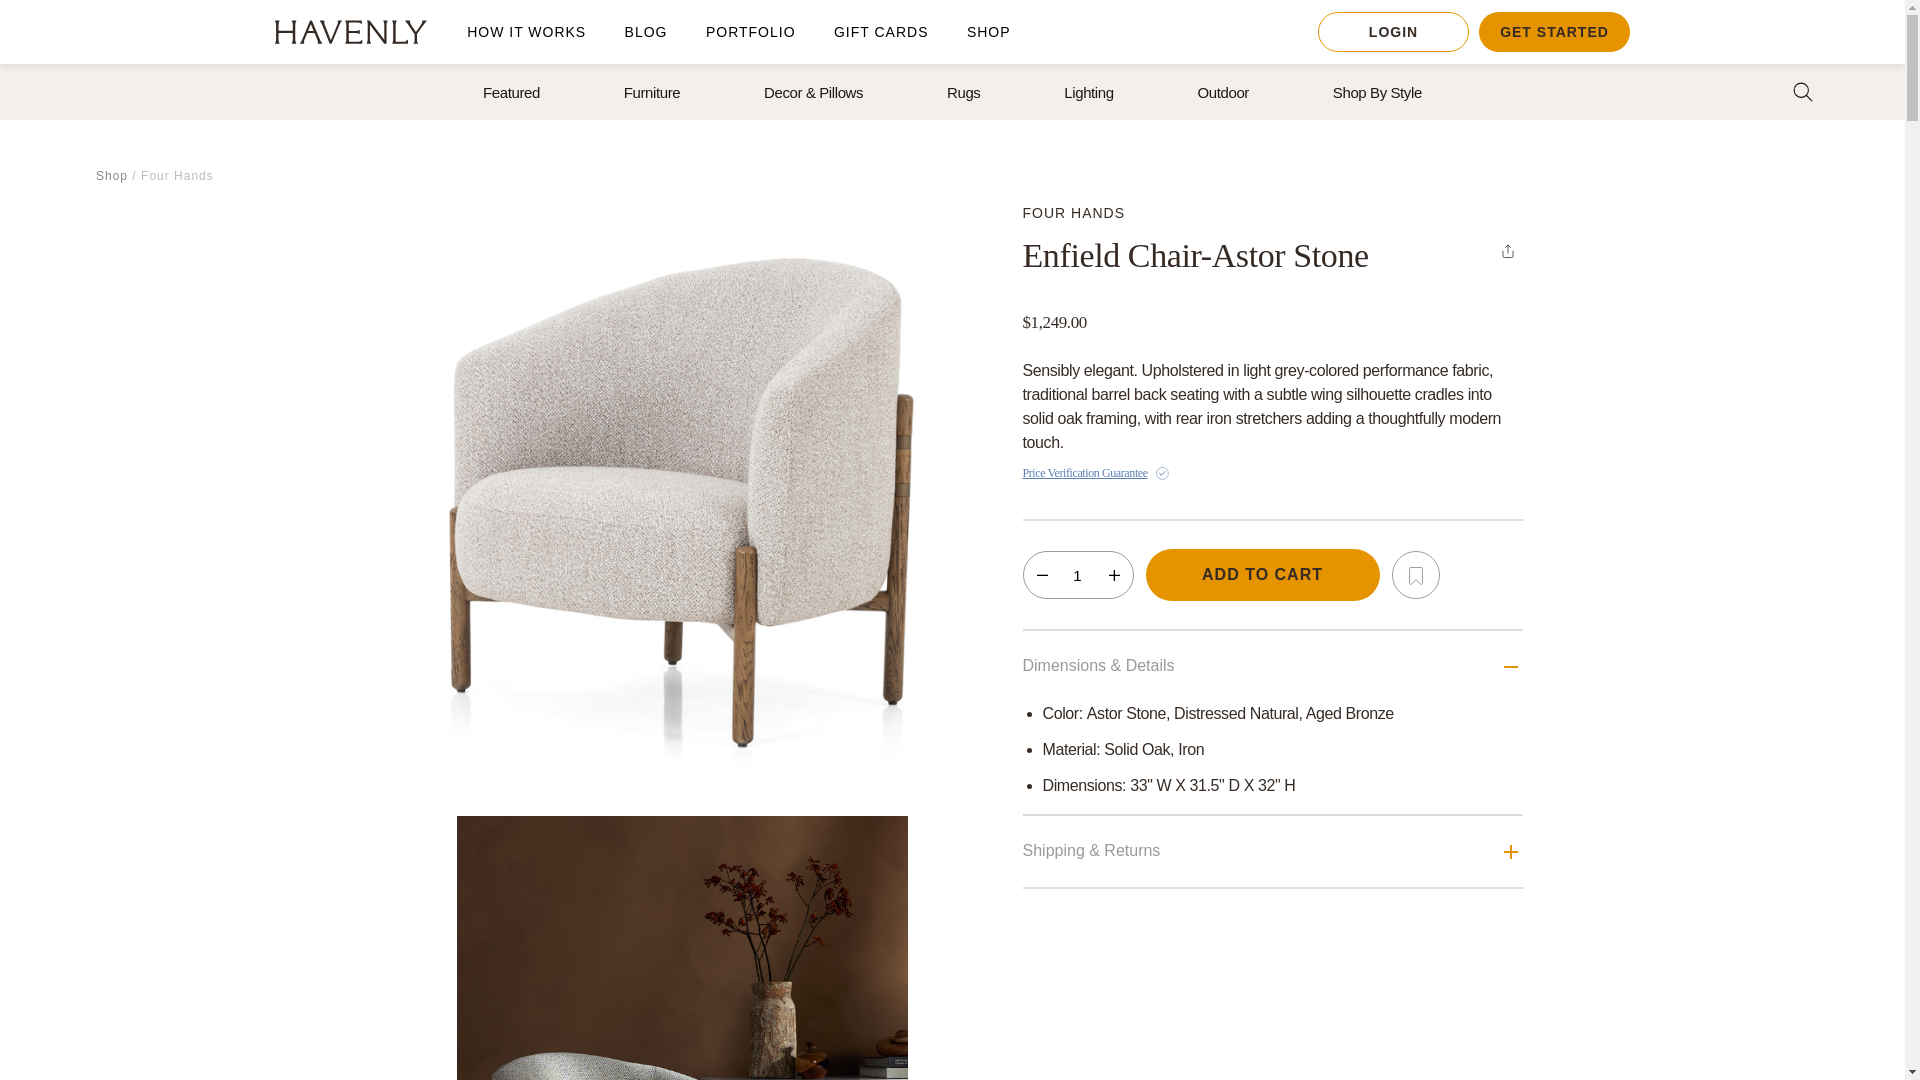  What do you see at coordinates (526, 32) in the screenshot?
I see `HOW IT WORKS` at bounding box center [526, 32].